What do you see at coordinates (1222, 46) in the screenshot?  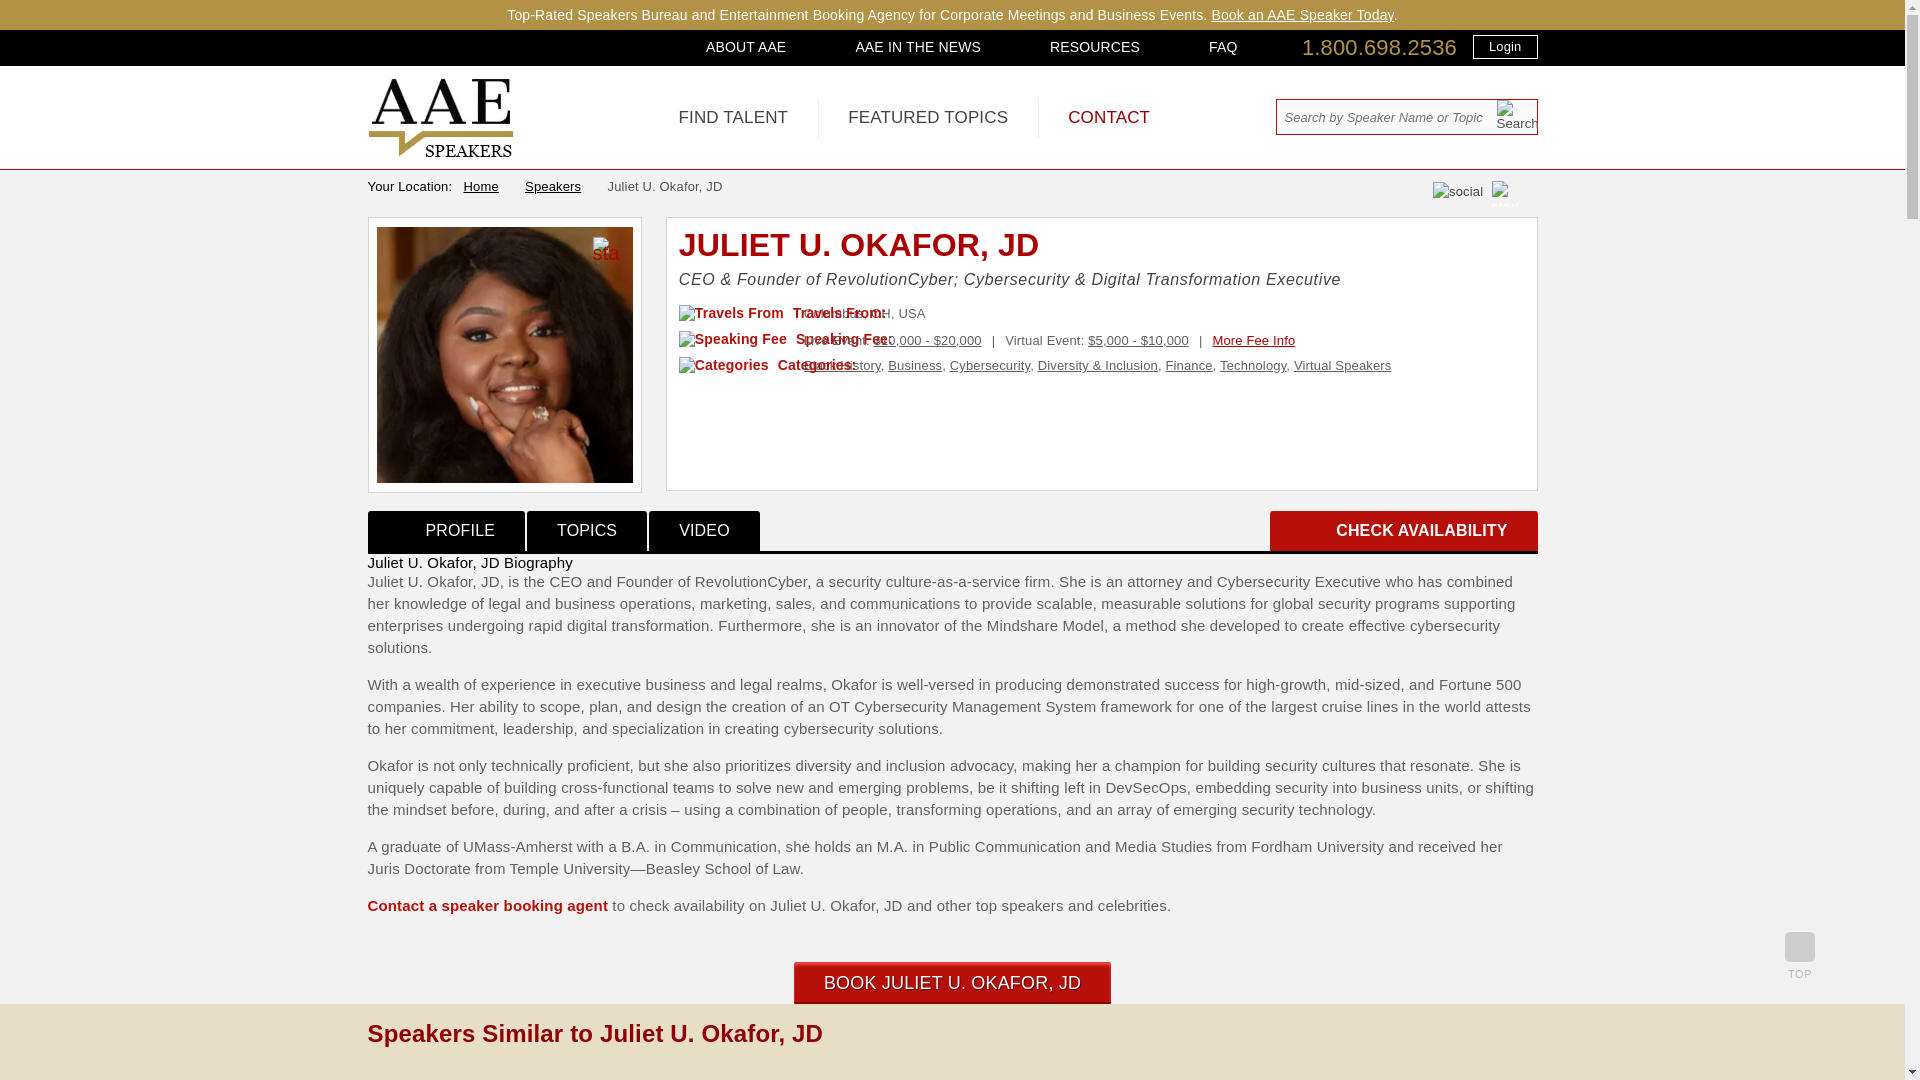 I see `FAQ` at bounding box center [1222, 46].